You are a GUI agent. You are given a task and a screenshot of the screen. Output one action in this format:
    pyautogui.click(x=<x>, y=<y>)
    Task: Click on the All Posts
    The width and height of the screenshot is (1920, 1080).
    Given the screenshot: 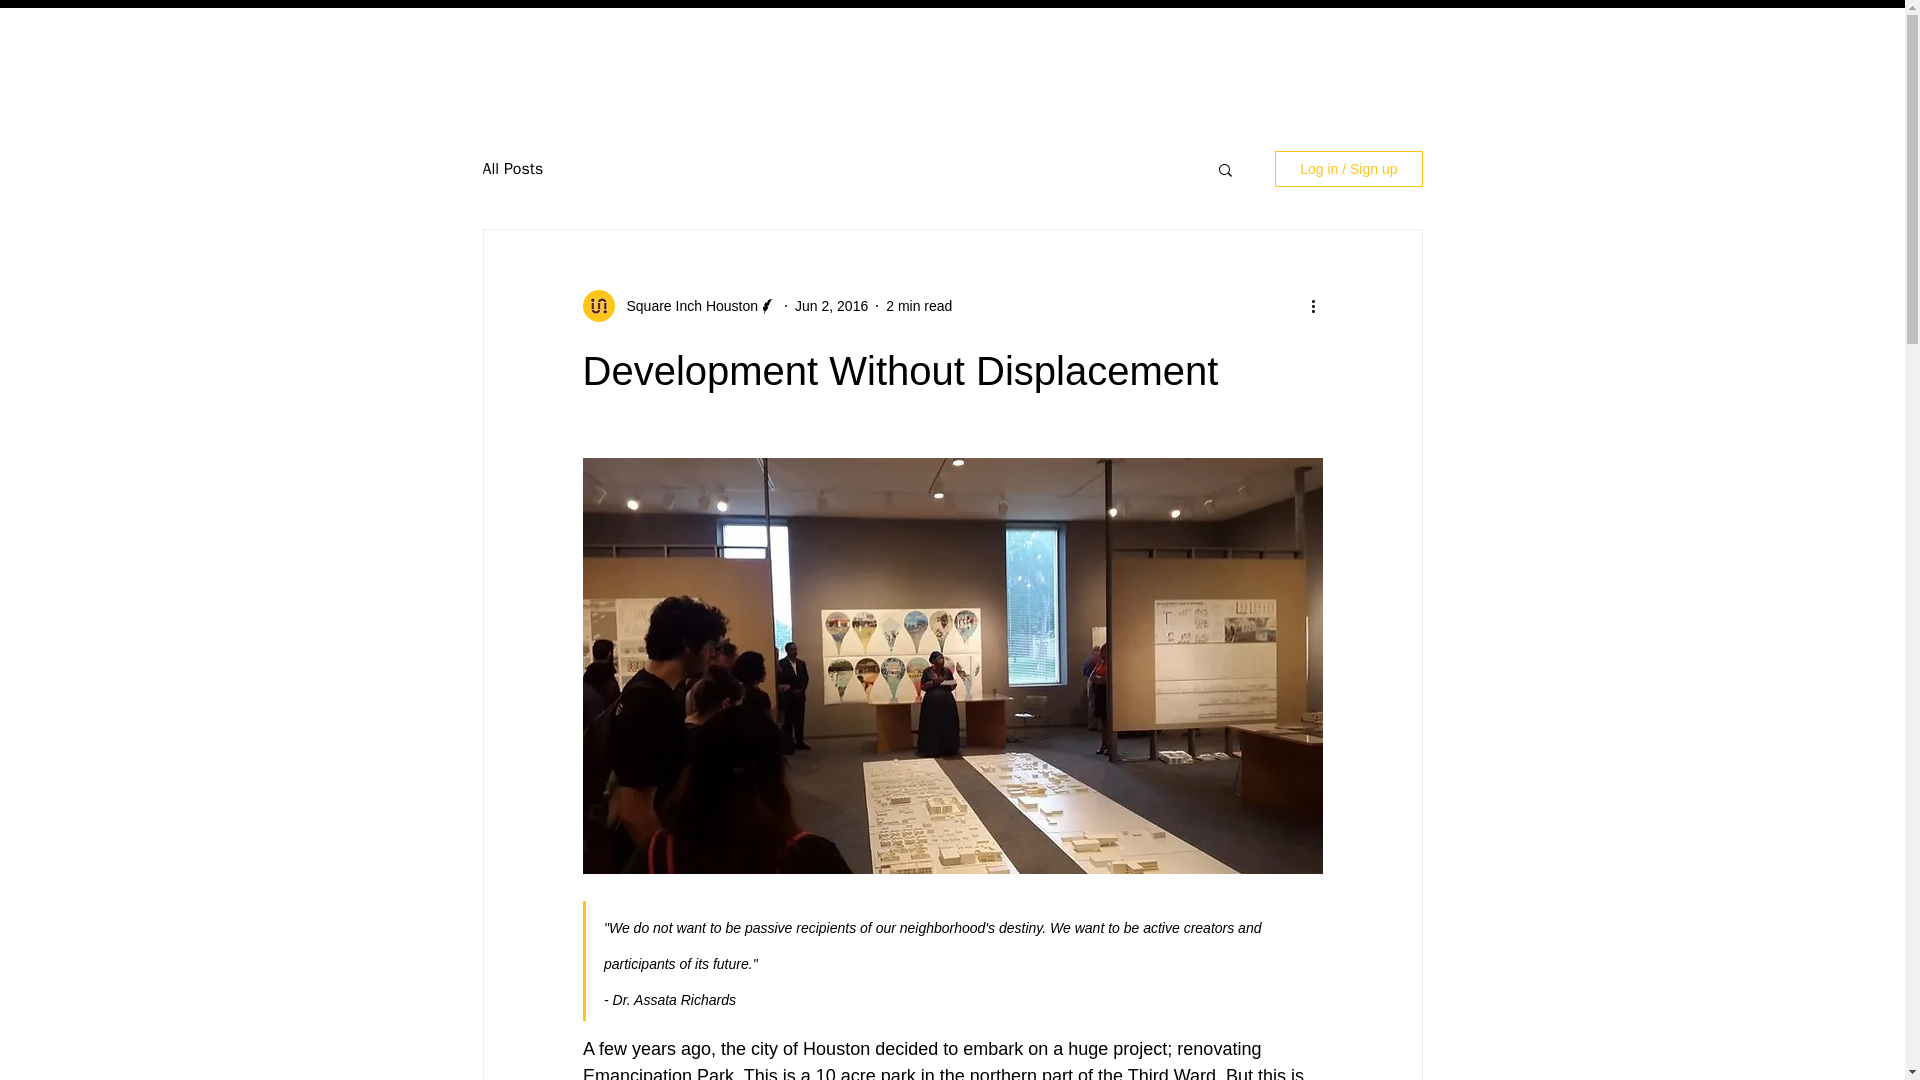 What is the action you would take?
    pyautogui.click(x=512, y=169)
    